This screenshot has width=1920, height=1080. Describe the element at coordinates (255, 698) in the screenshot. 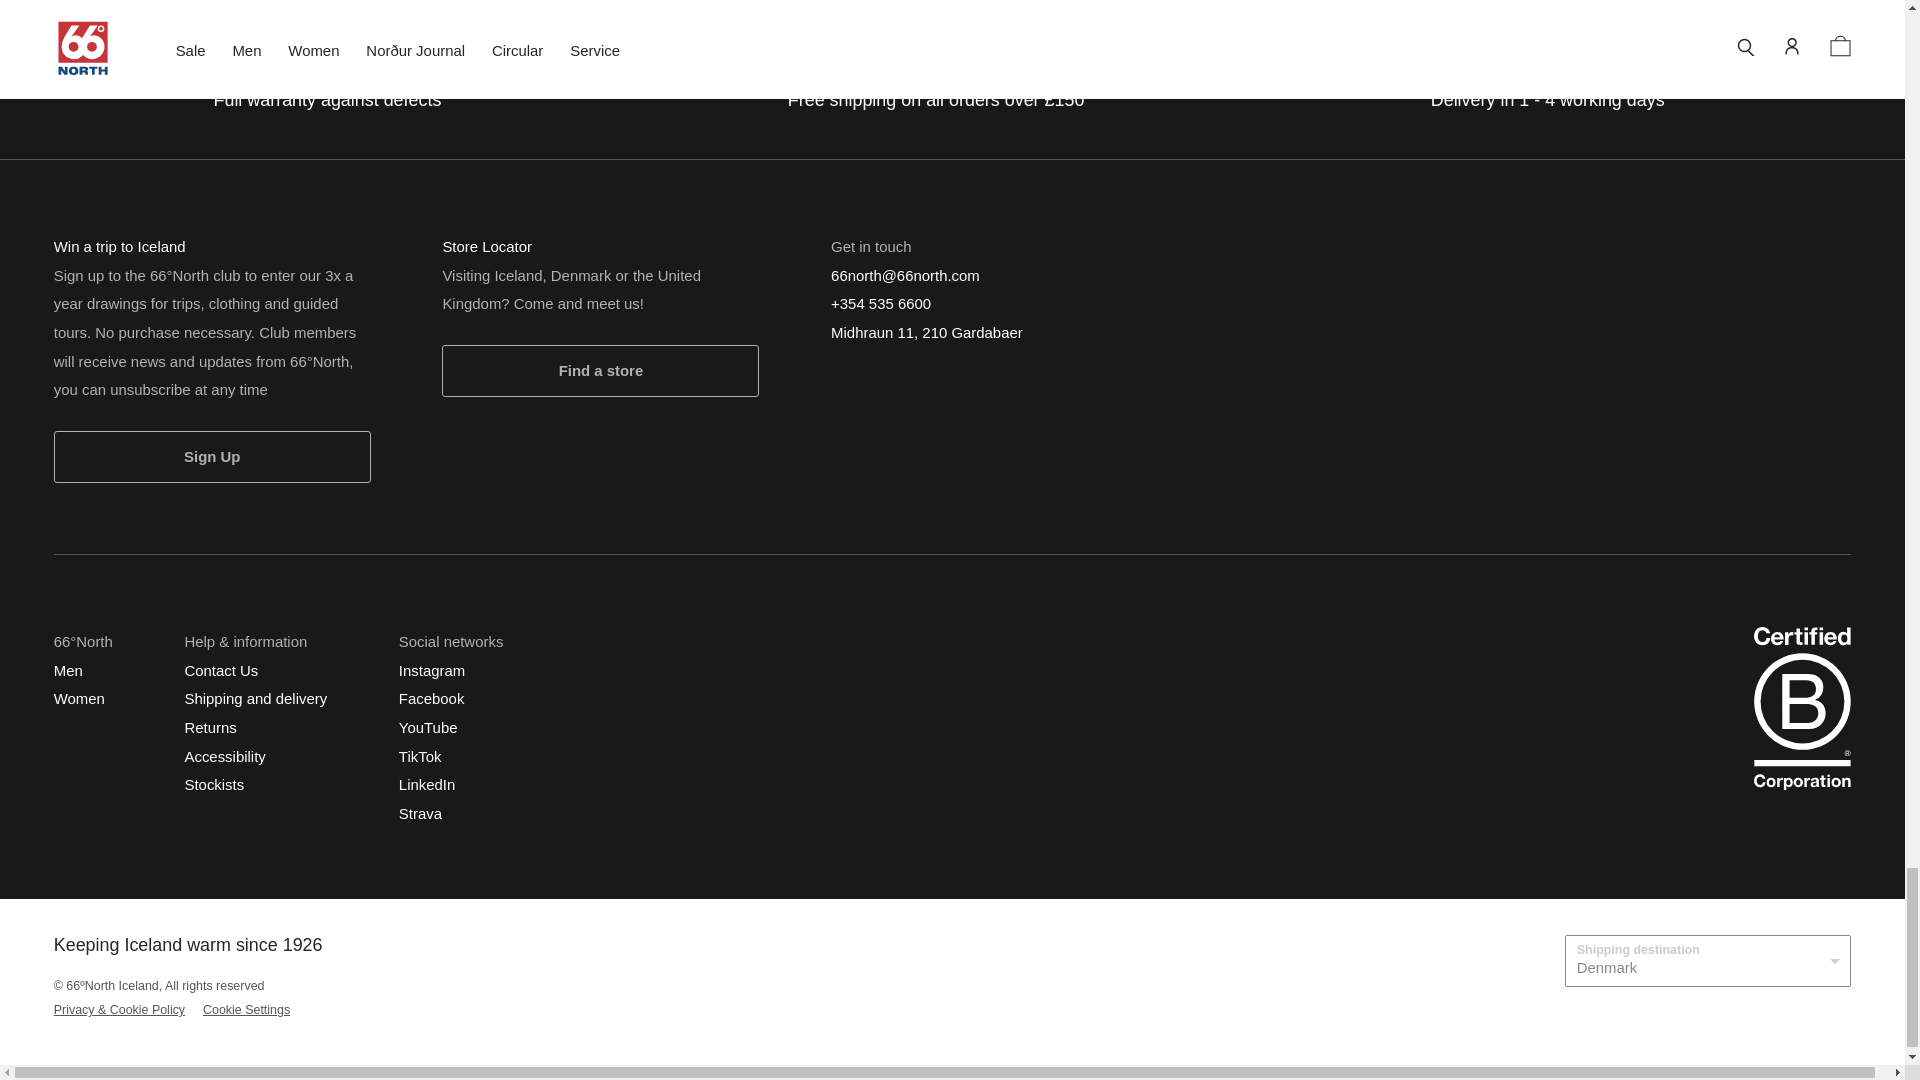

I see `Shipping and delivery` at that location.